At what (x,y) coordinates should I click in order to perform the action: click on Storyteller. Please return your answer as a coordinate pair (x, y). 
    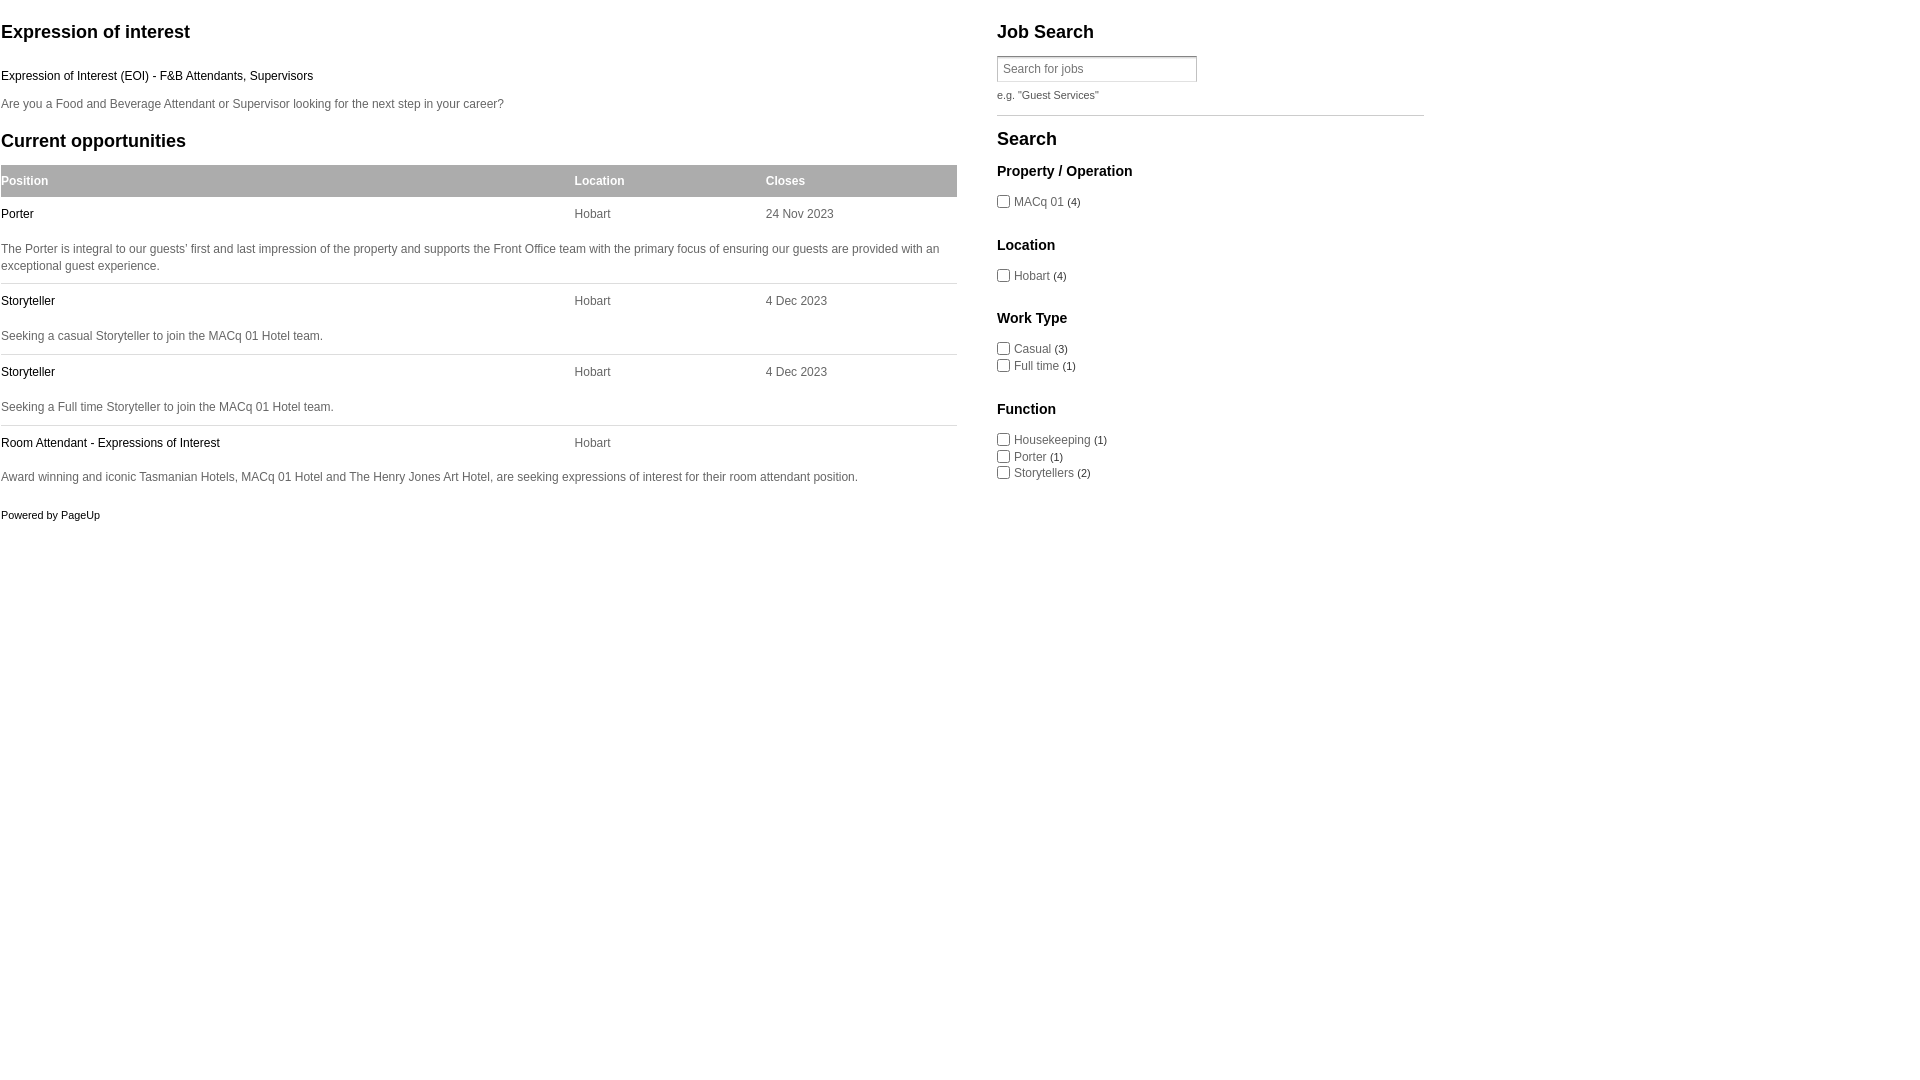
    Looking at the image, I should click on (282, 372).